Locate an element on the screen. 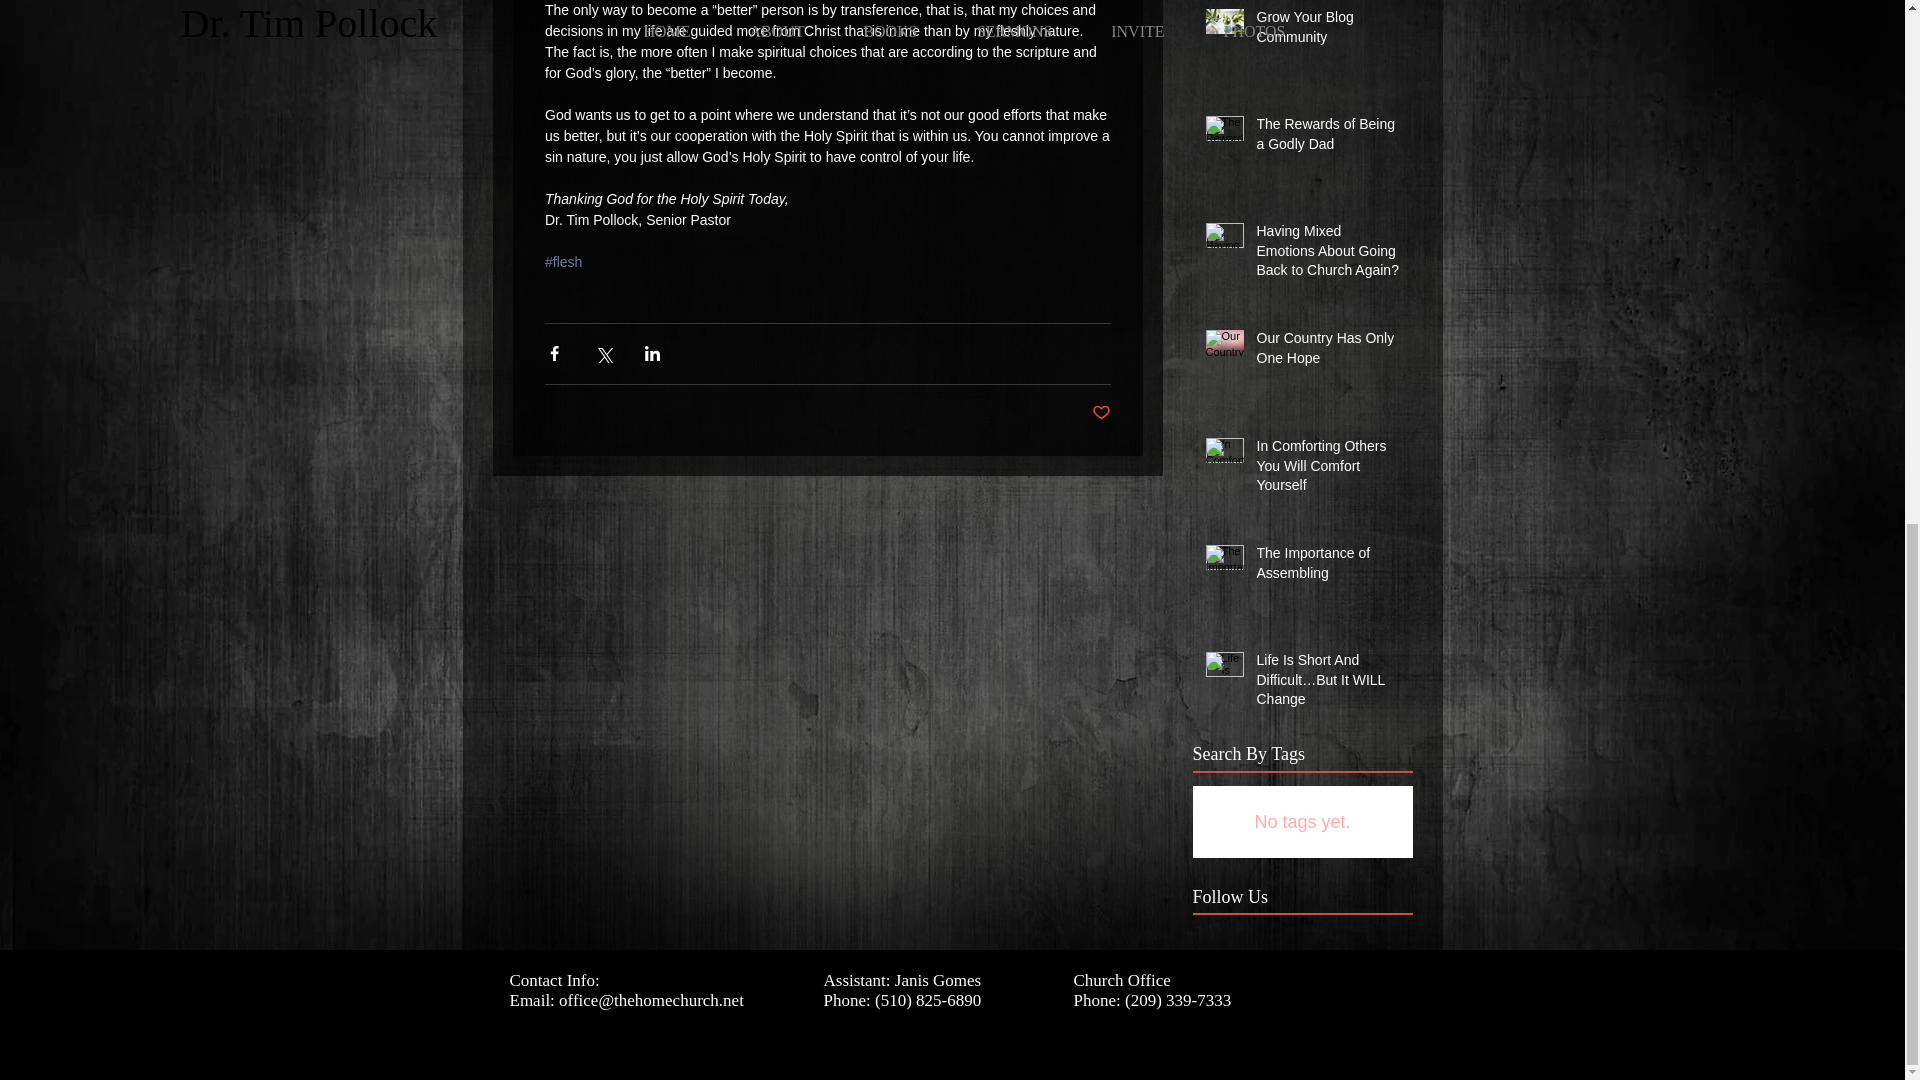 This screenshot has height=1080, width=1920. Having Mixed Emotions About Going Back to Church Again? is located at coordinates (1327, 256).